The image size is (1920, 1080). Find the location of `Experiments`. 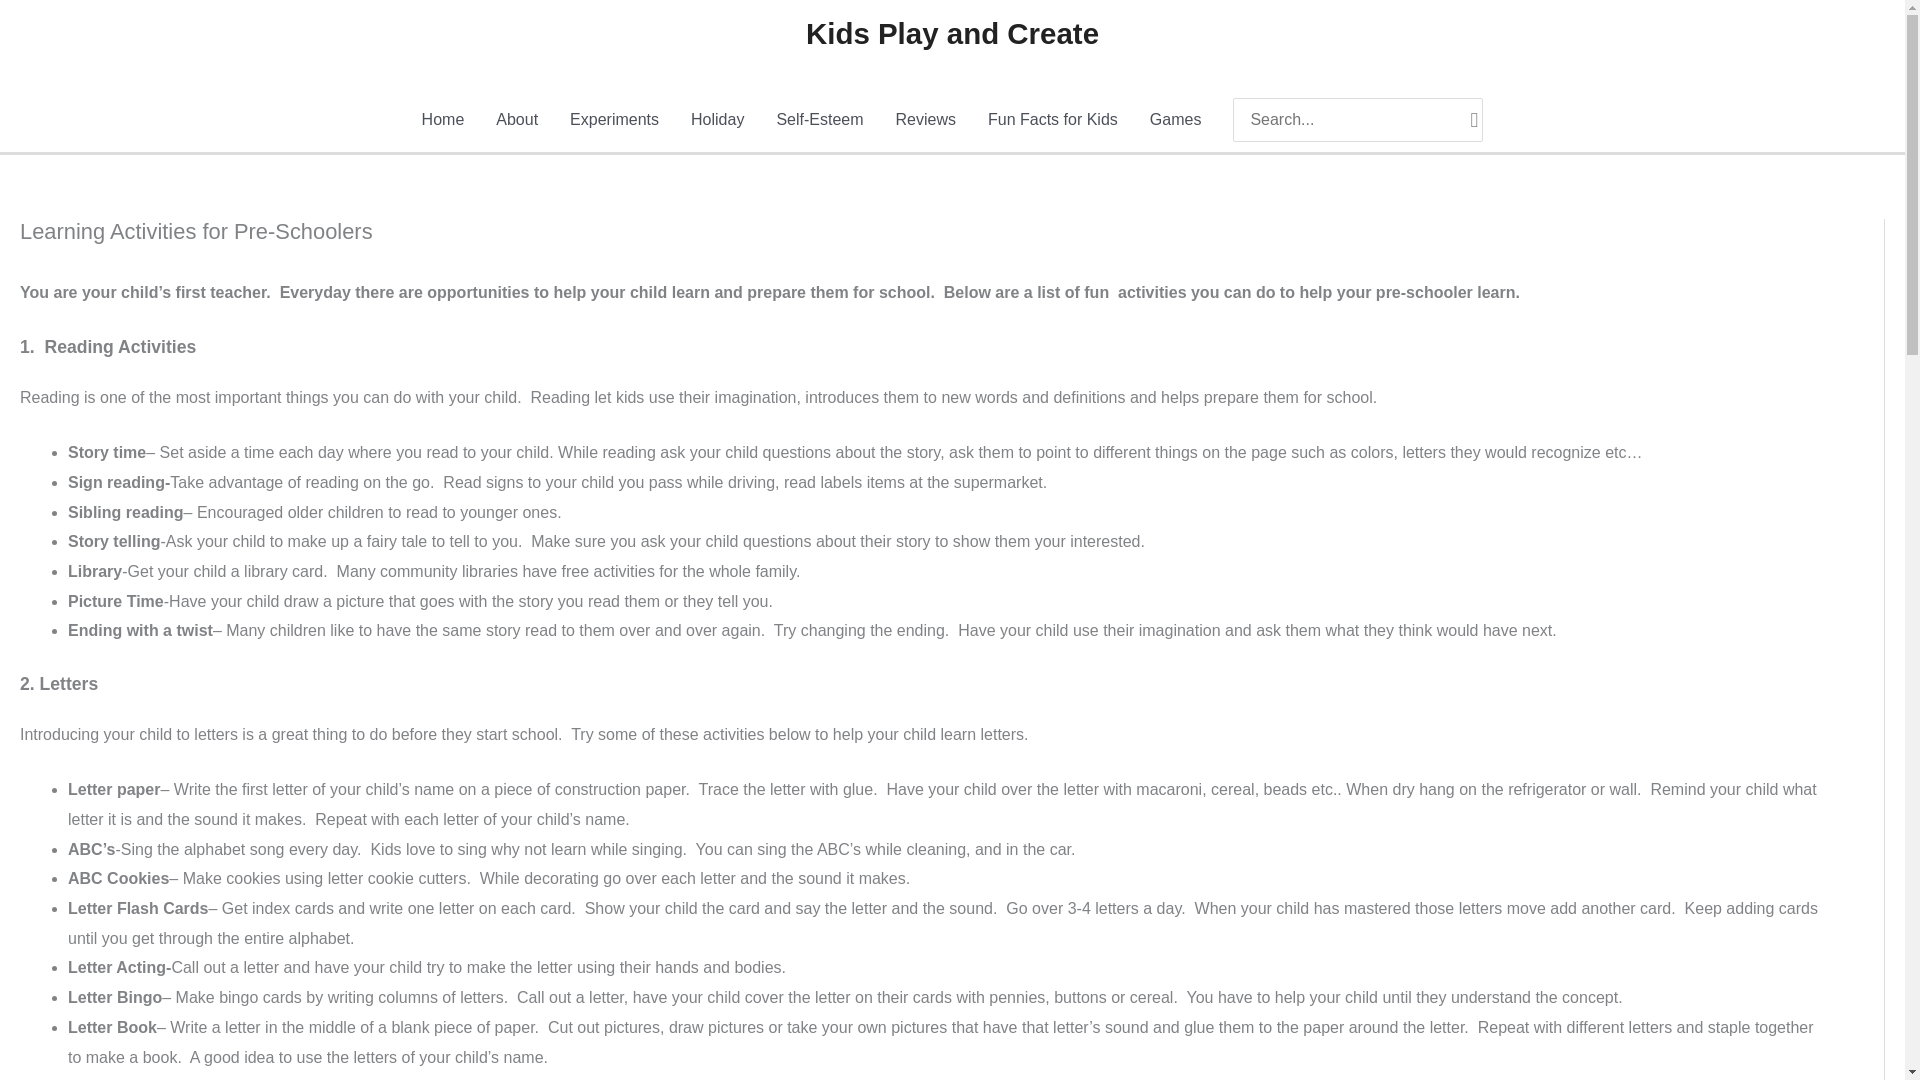

Experiments is located at coordinates (614, 120).